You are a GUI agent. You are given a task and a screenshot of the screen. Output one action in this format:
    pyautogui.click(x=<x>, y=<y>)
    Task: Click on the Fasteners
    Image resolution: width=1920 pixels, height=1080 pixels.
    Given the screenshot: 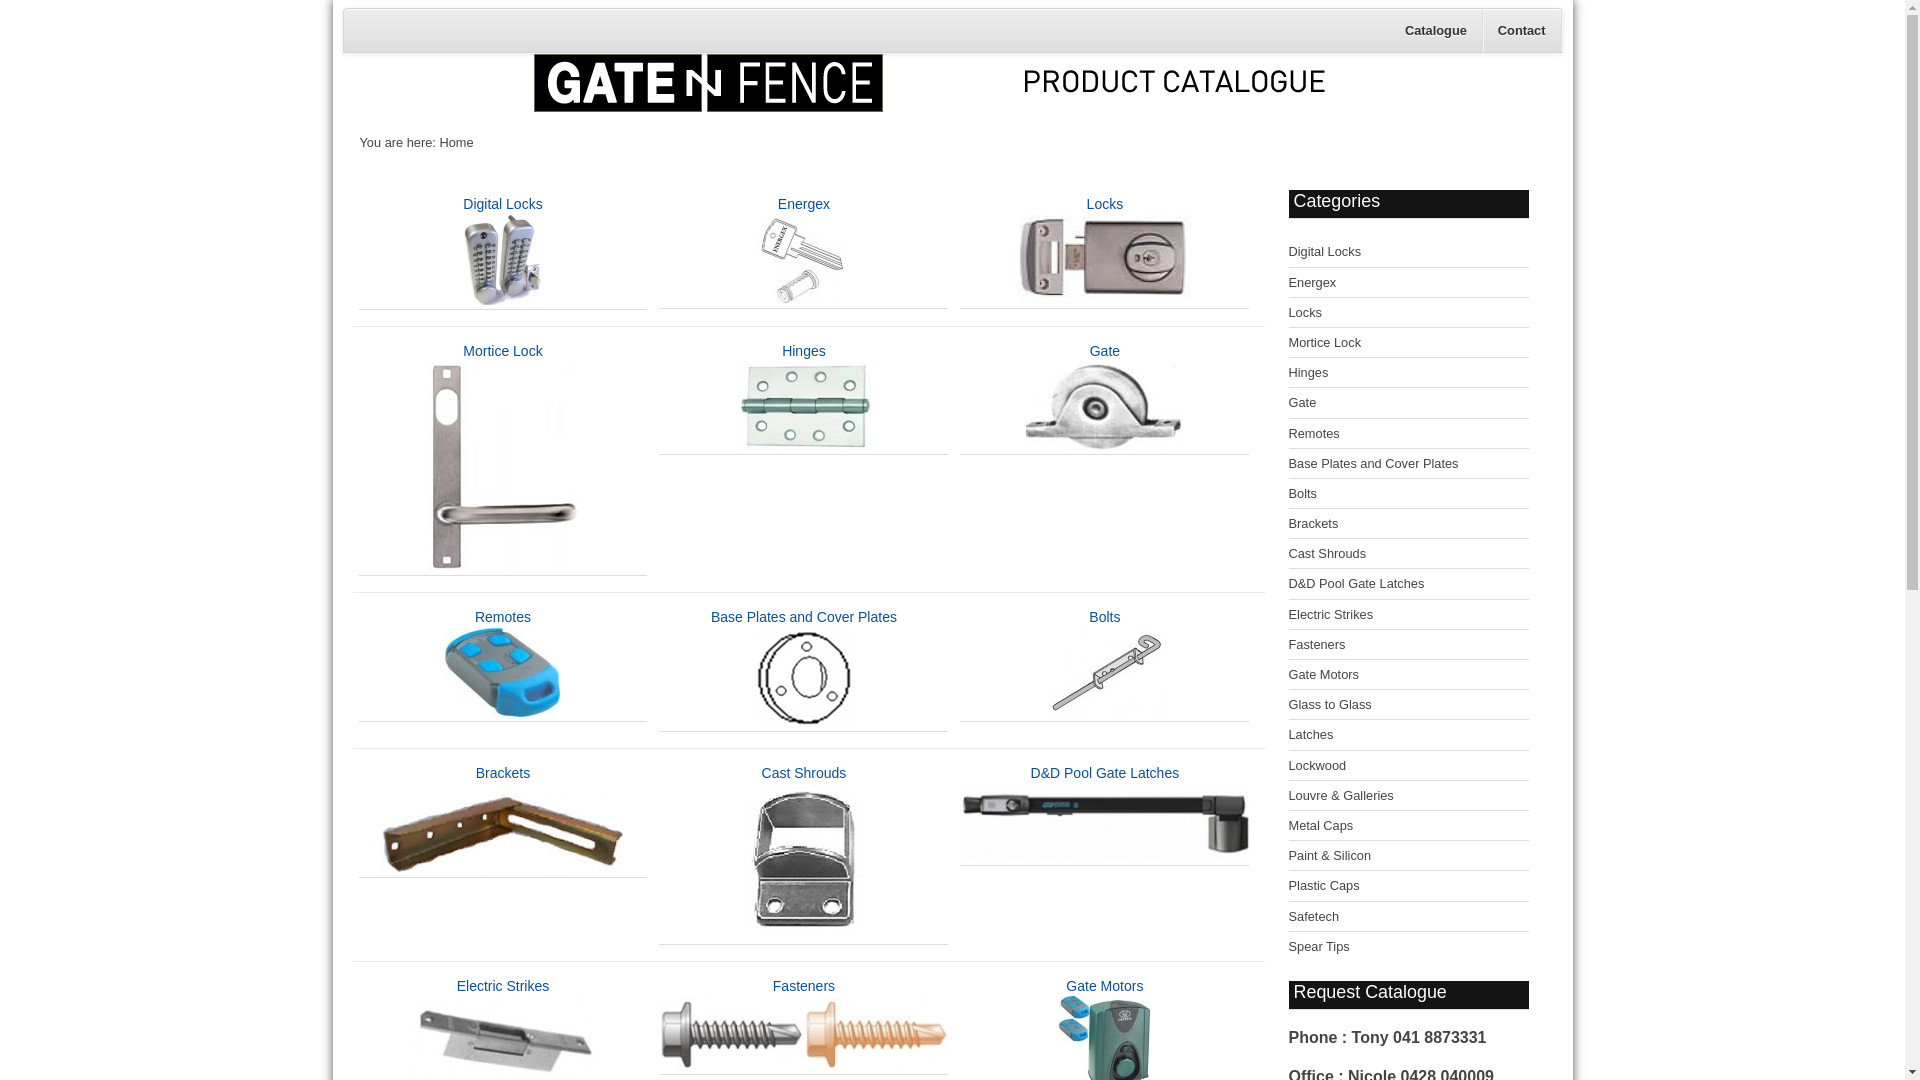 What is the action you would take?
    pyautogui.click(x=804, y=1026)
    